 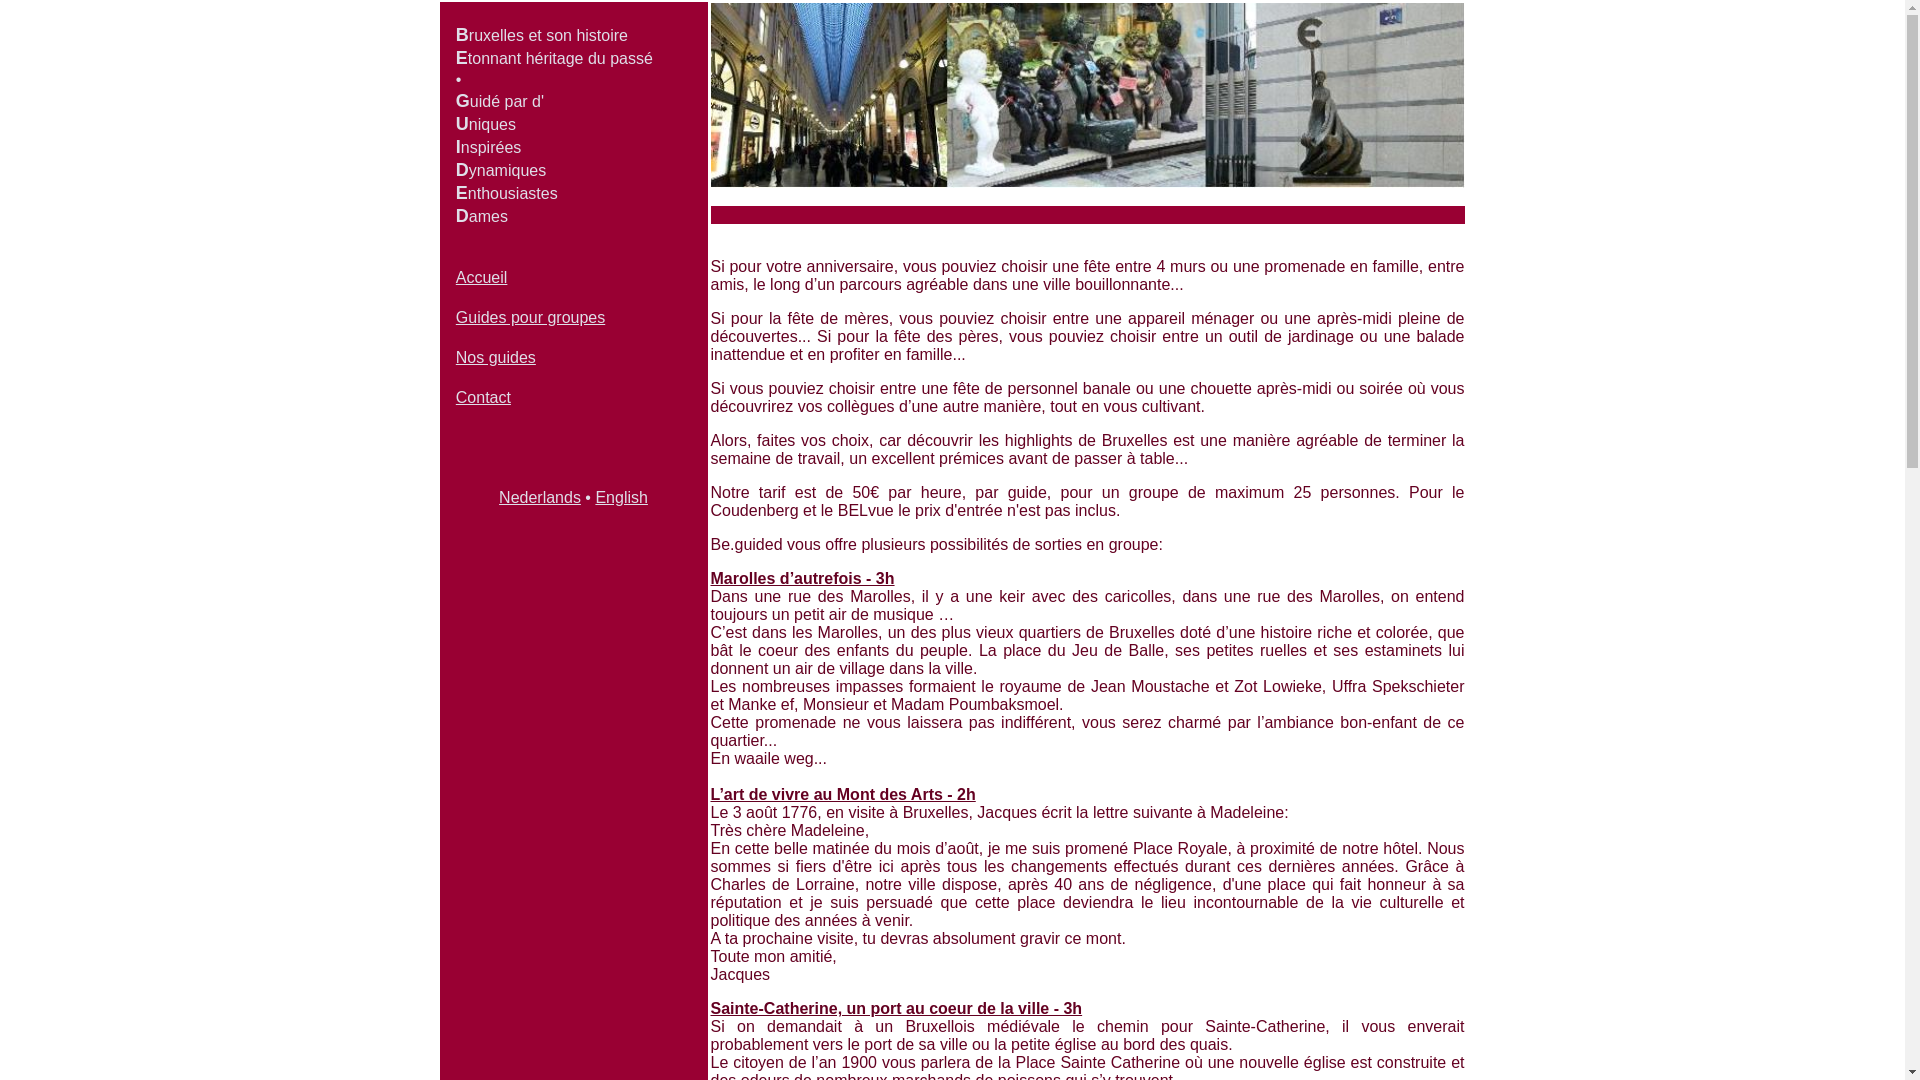 What do you see at coordinates (540, 498) in the screenshot?
I see `Nederlands` at bounding box center [540, 498].